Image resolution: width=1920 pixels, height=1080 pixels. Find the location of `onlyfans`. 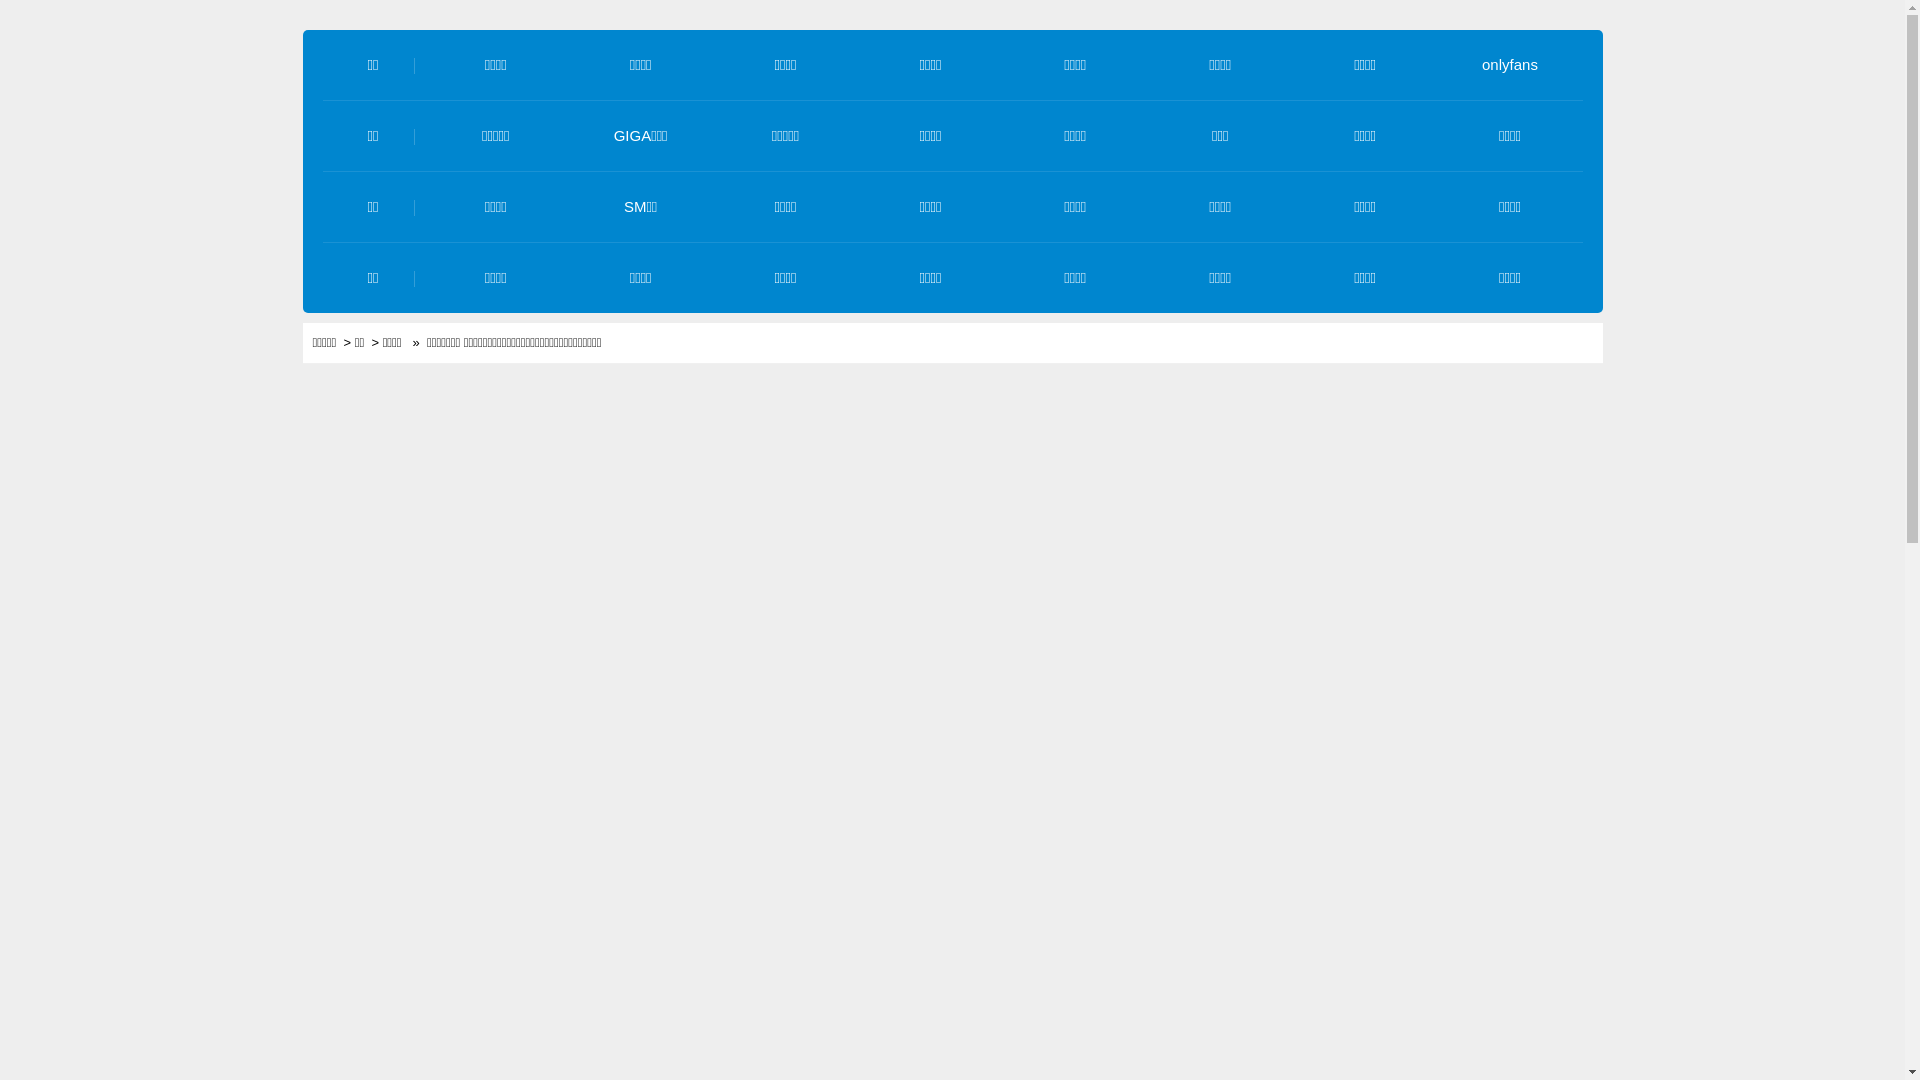

onlyfans is located at coordinates (1510, 64).